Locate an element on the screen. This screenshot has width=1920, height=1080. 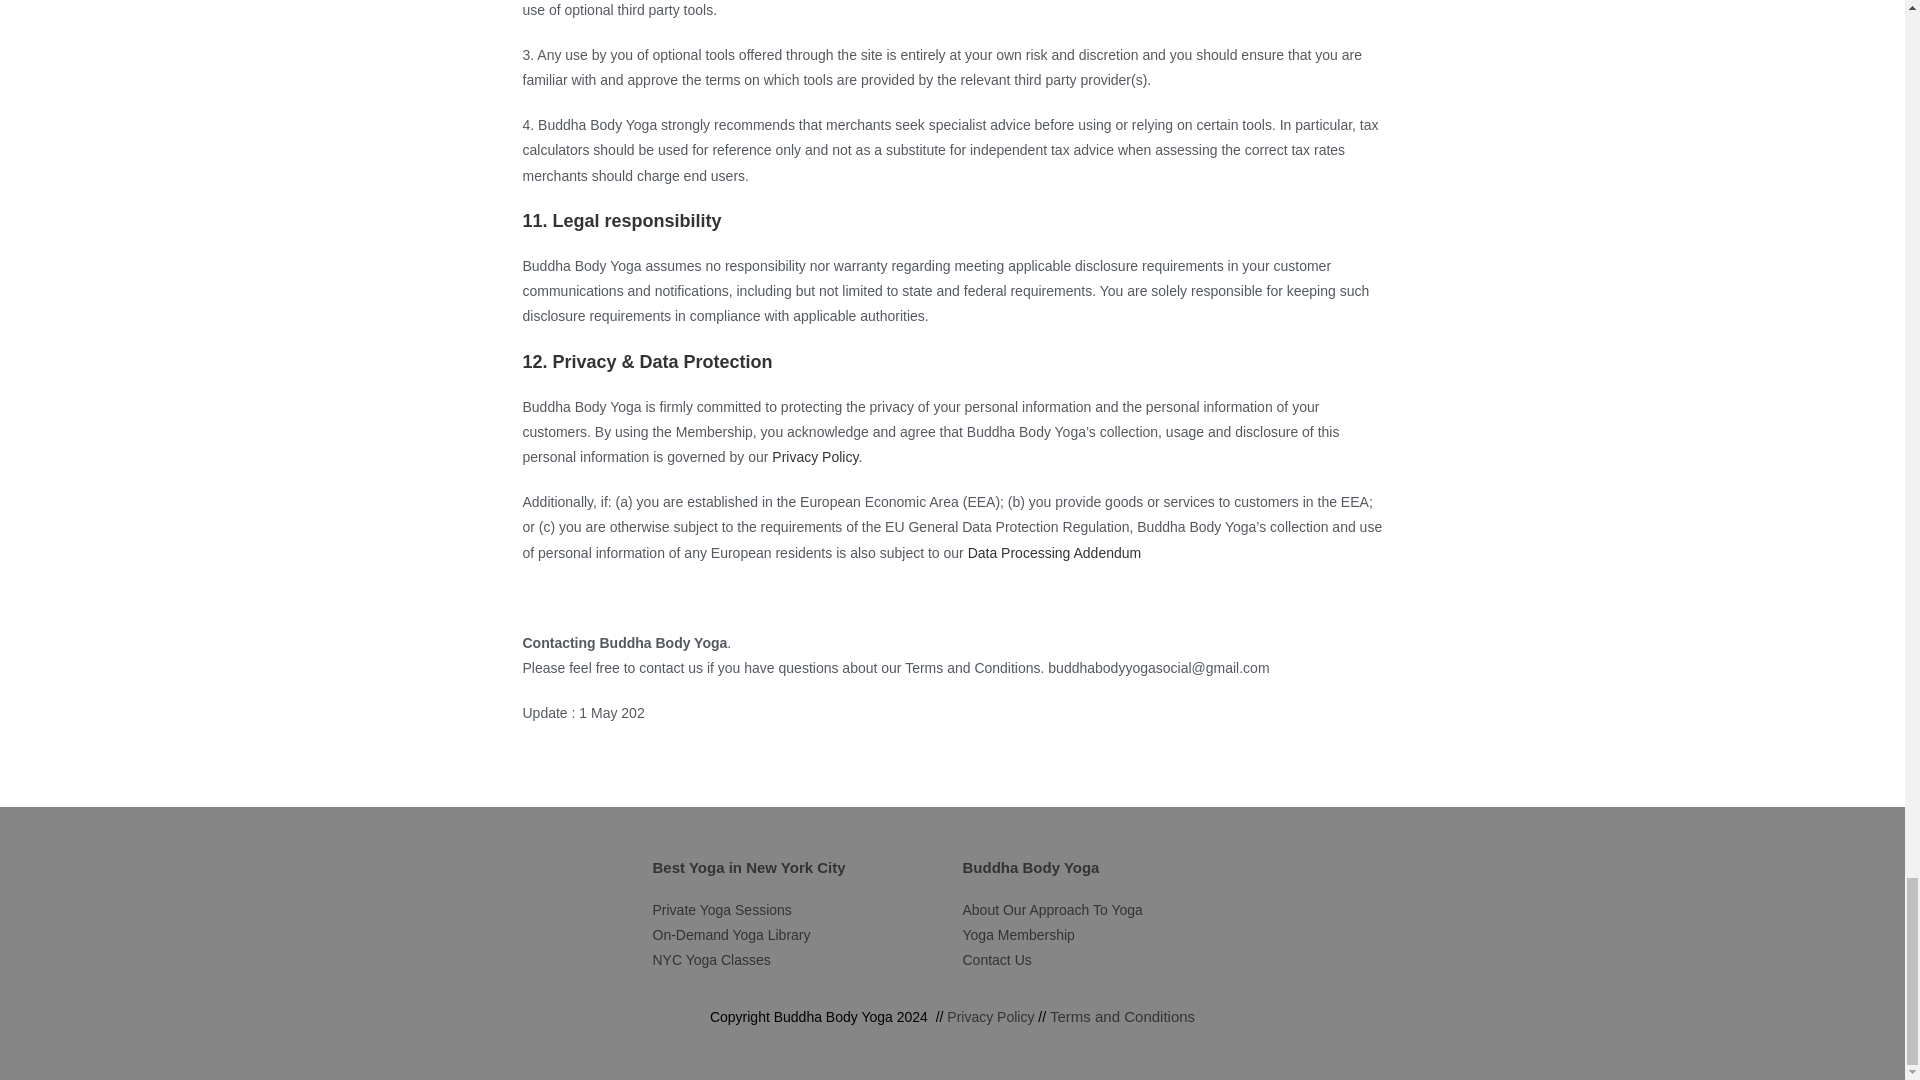
Data Processing Addendum is located at coordinates (1054, 552).